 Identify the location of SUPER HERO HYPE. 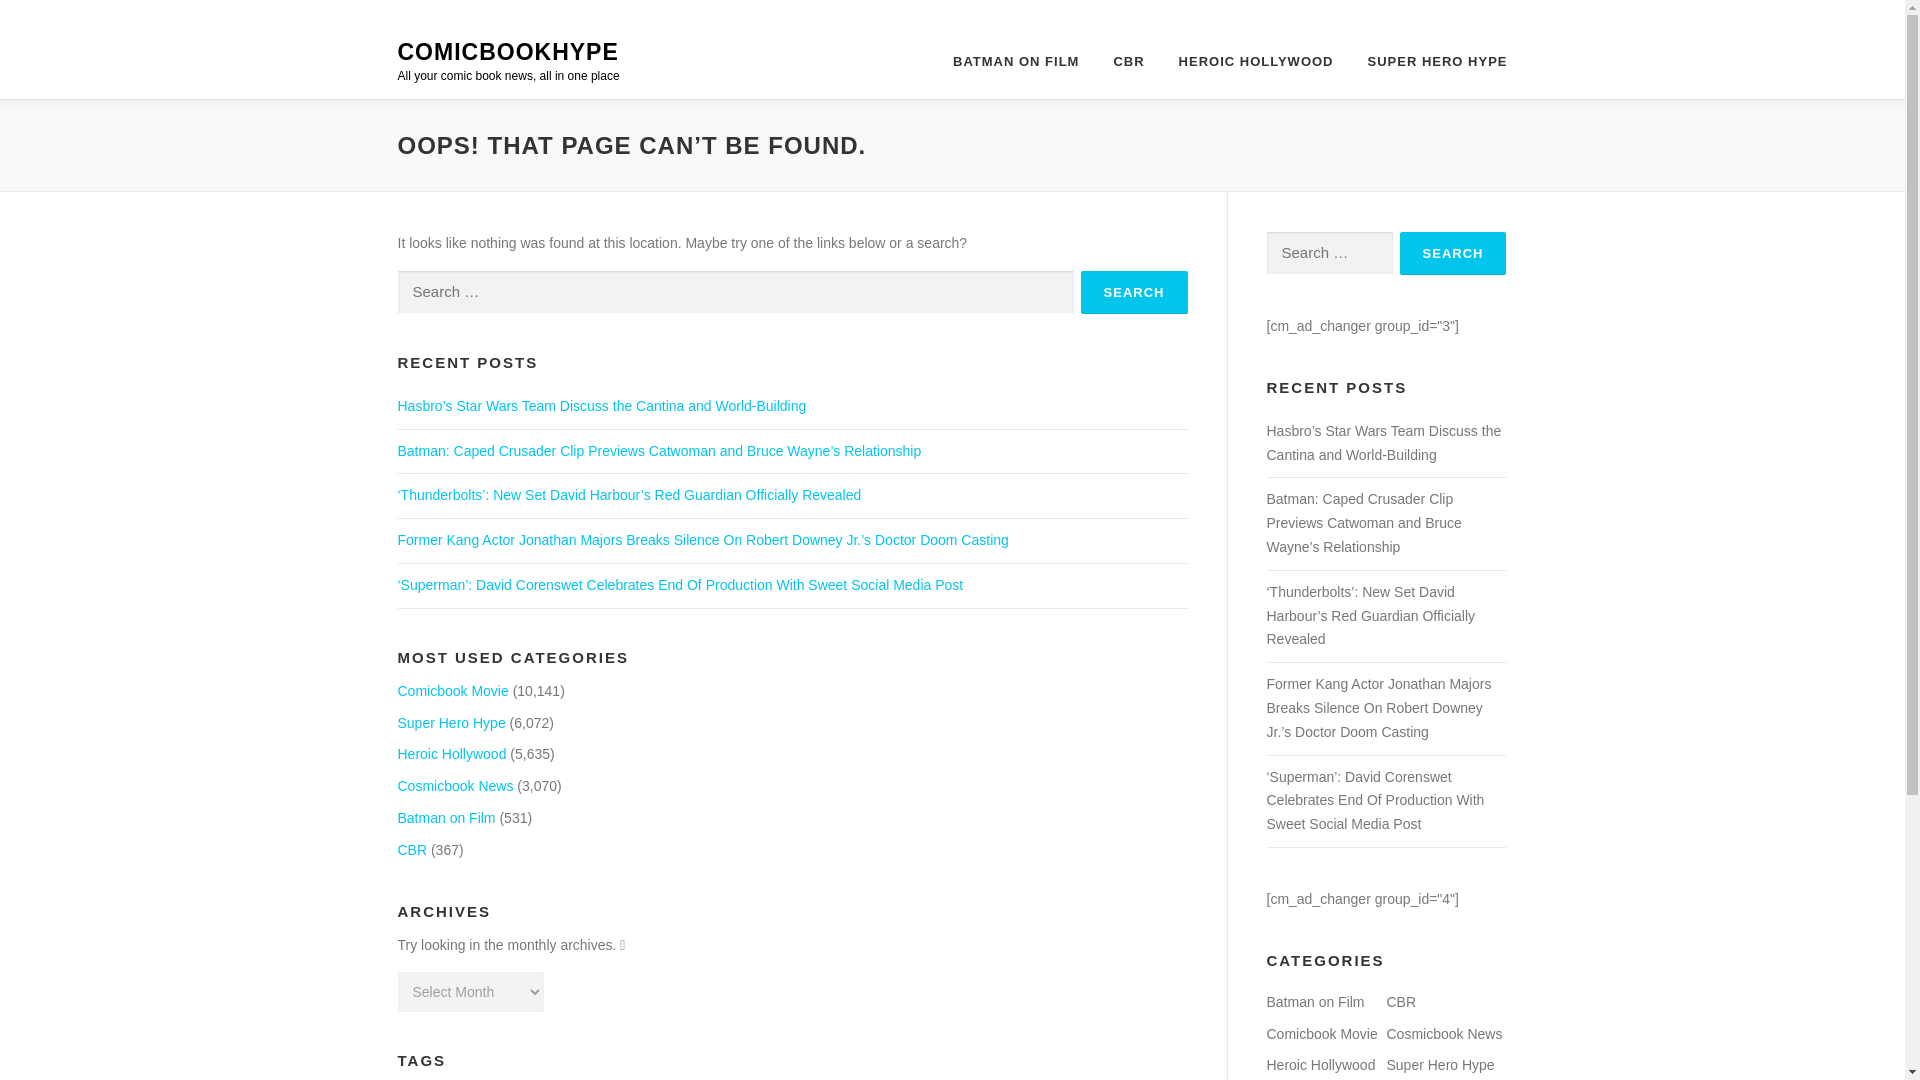
(1429, 61).